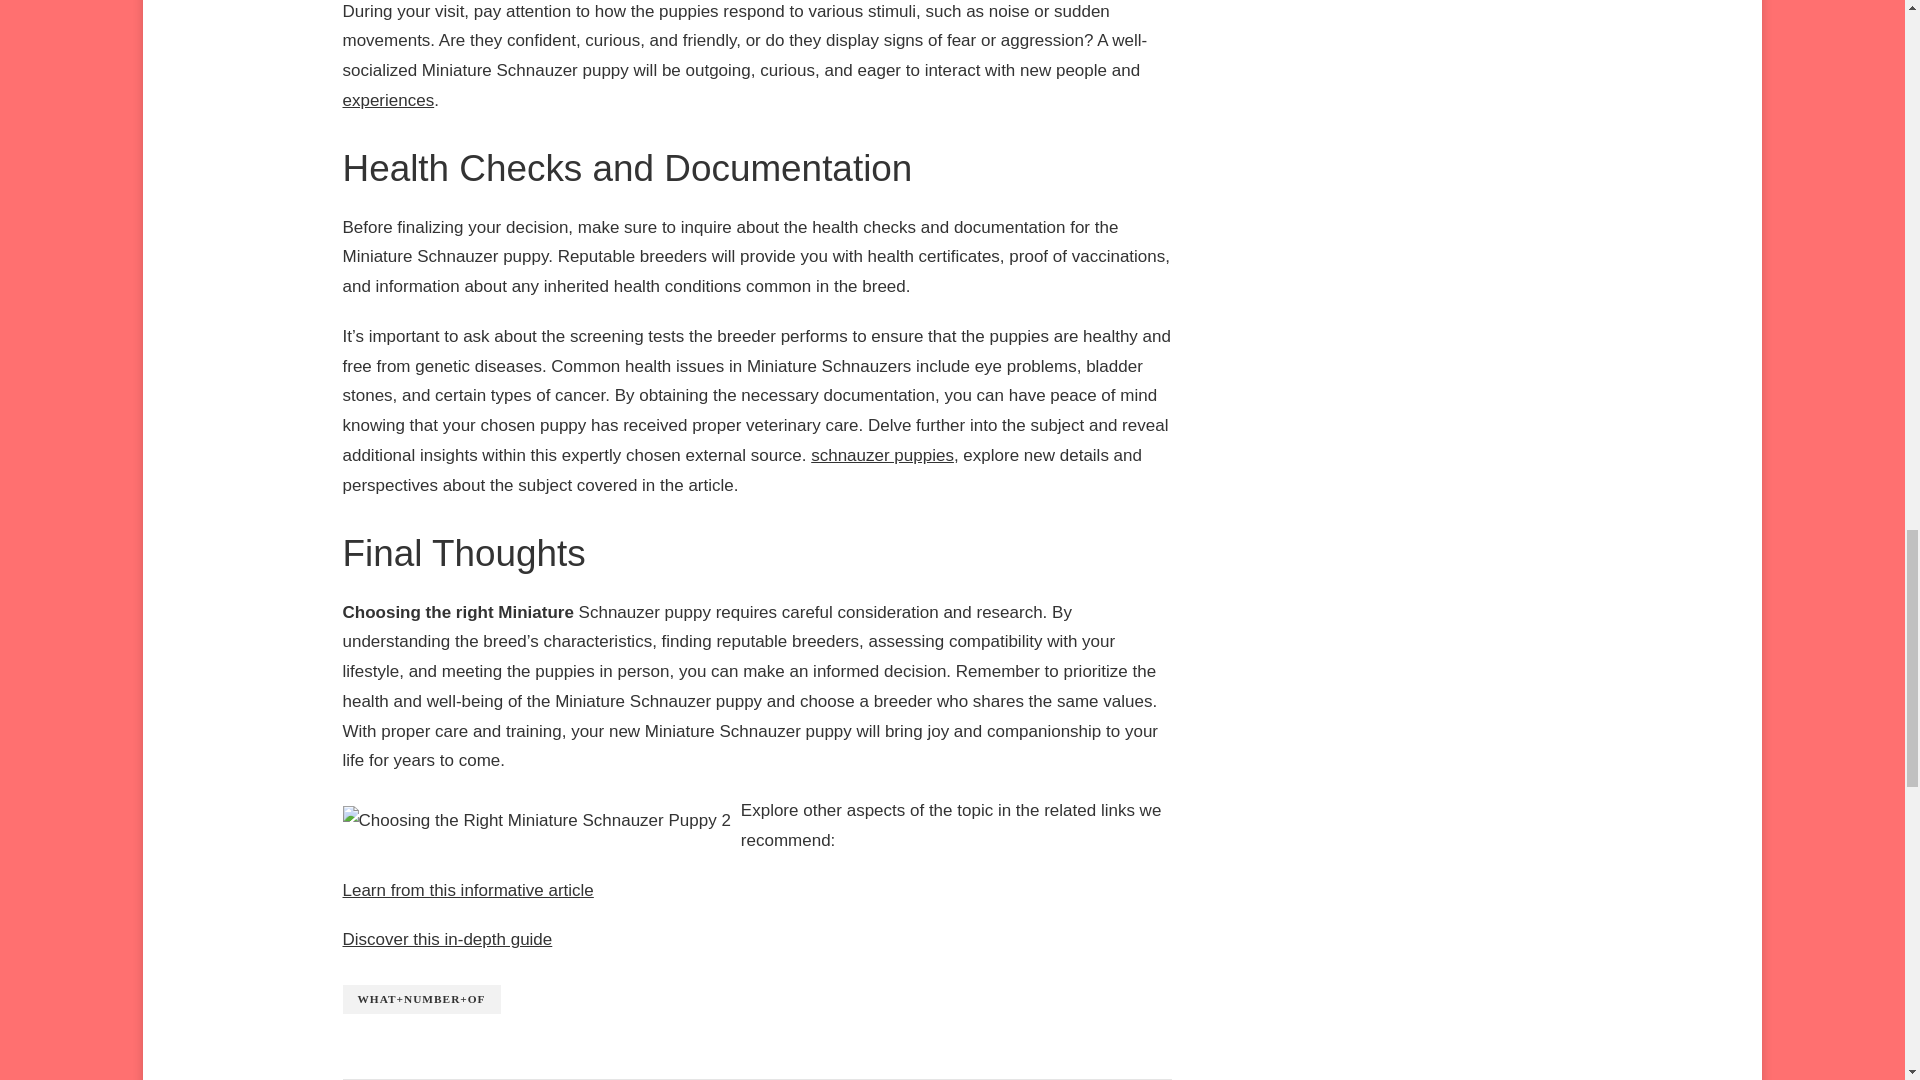  Describe the element at coordinates (446, 939) in the screenshot. I see `Discover this in-depth guide` at that location.